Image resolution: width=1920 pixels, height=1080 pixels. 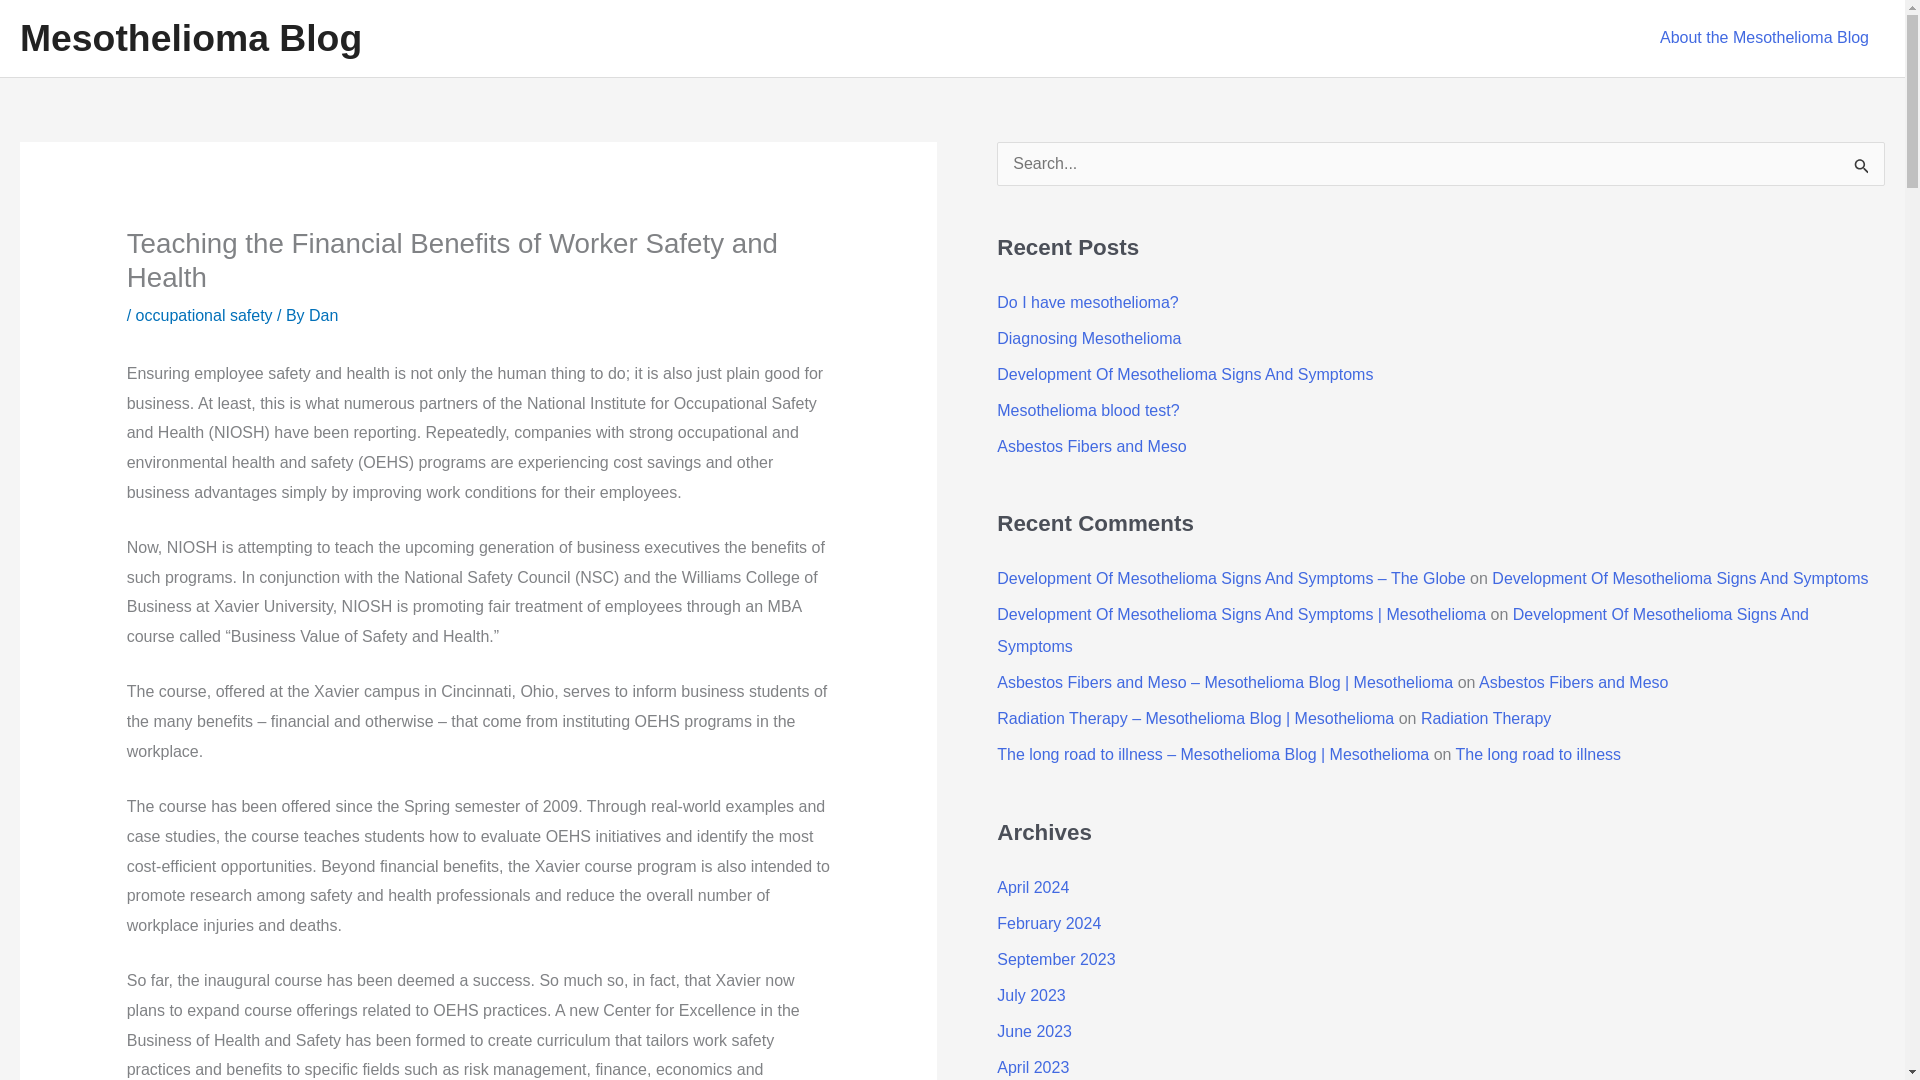 I want to click on September 2023, so click(x=1056, y=959).